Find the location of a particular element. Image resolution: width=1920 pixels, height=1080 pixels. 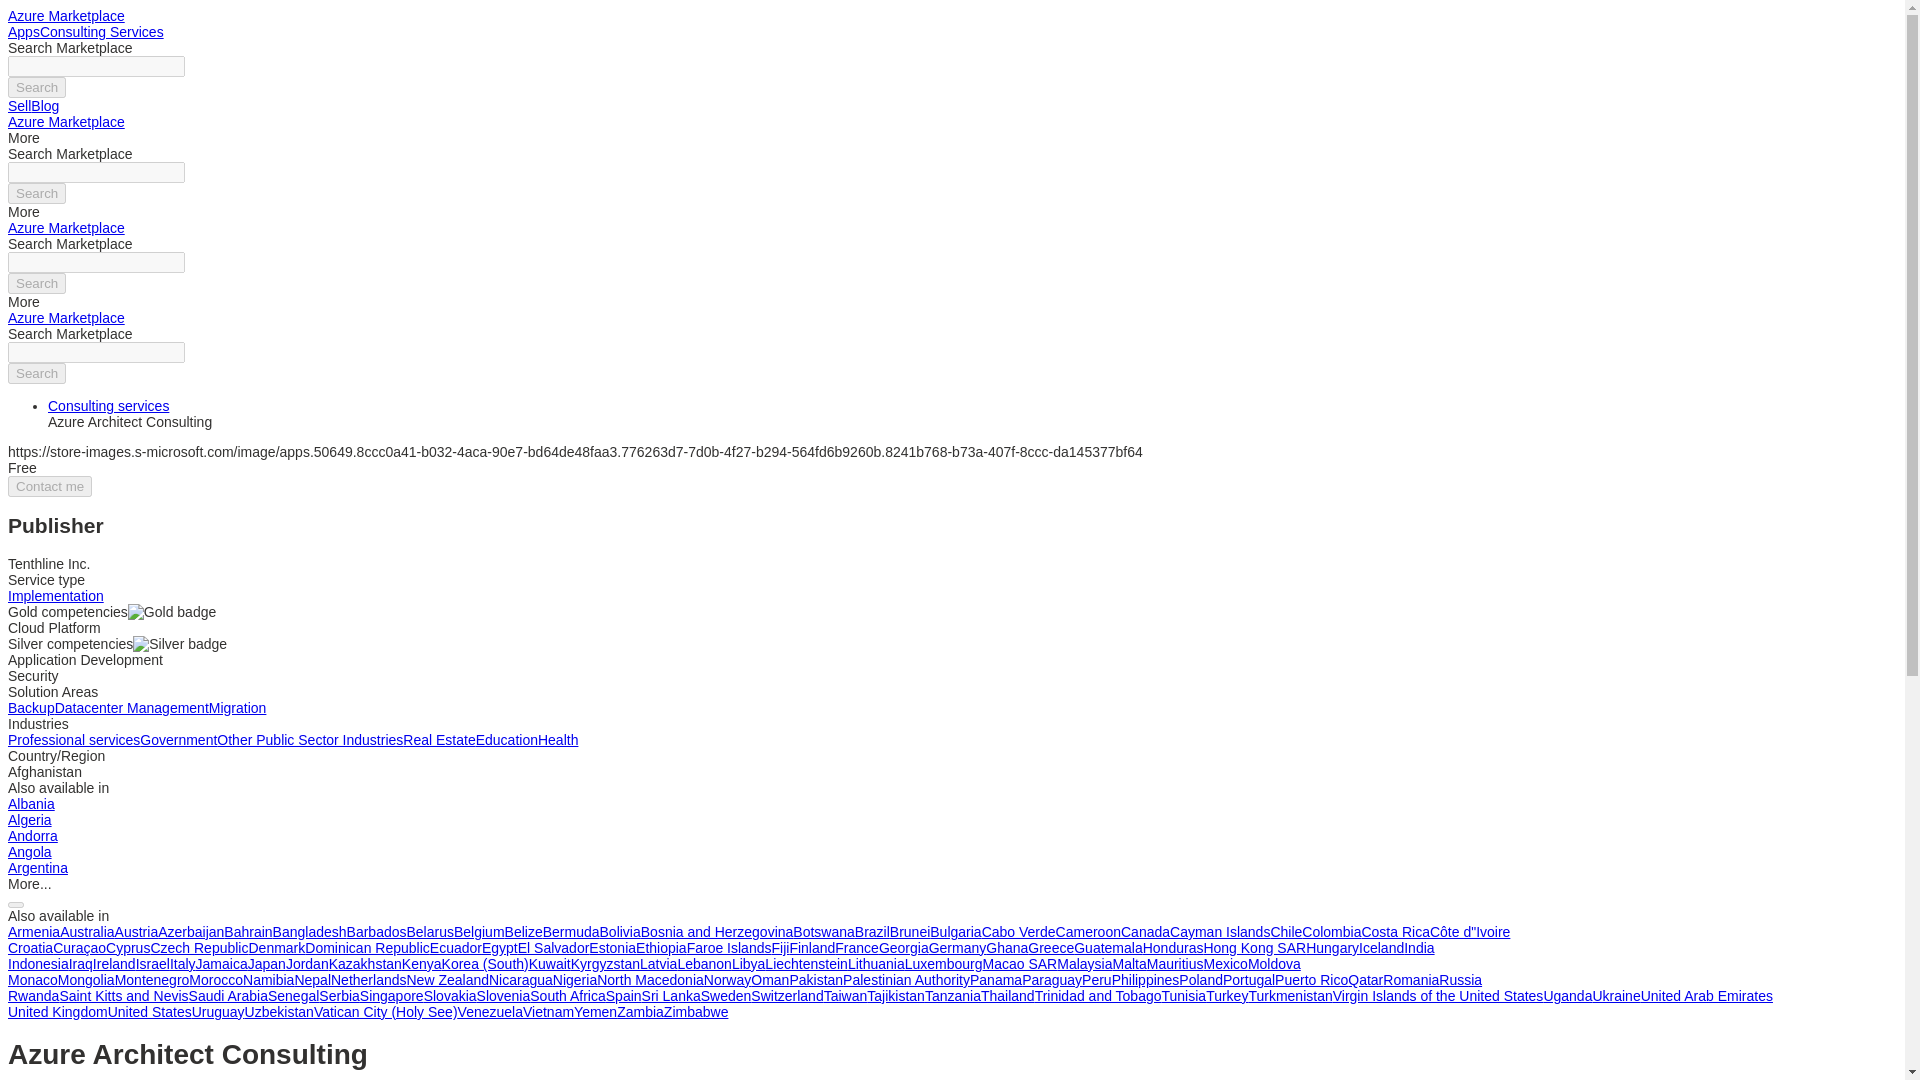

Angola is located at coordinates (29, 851).